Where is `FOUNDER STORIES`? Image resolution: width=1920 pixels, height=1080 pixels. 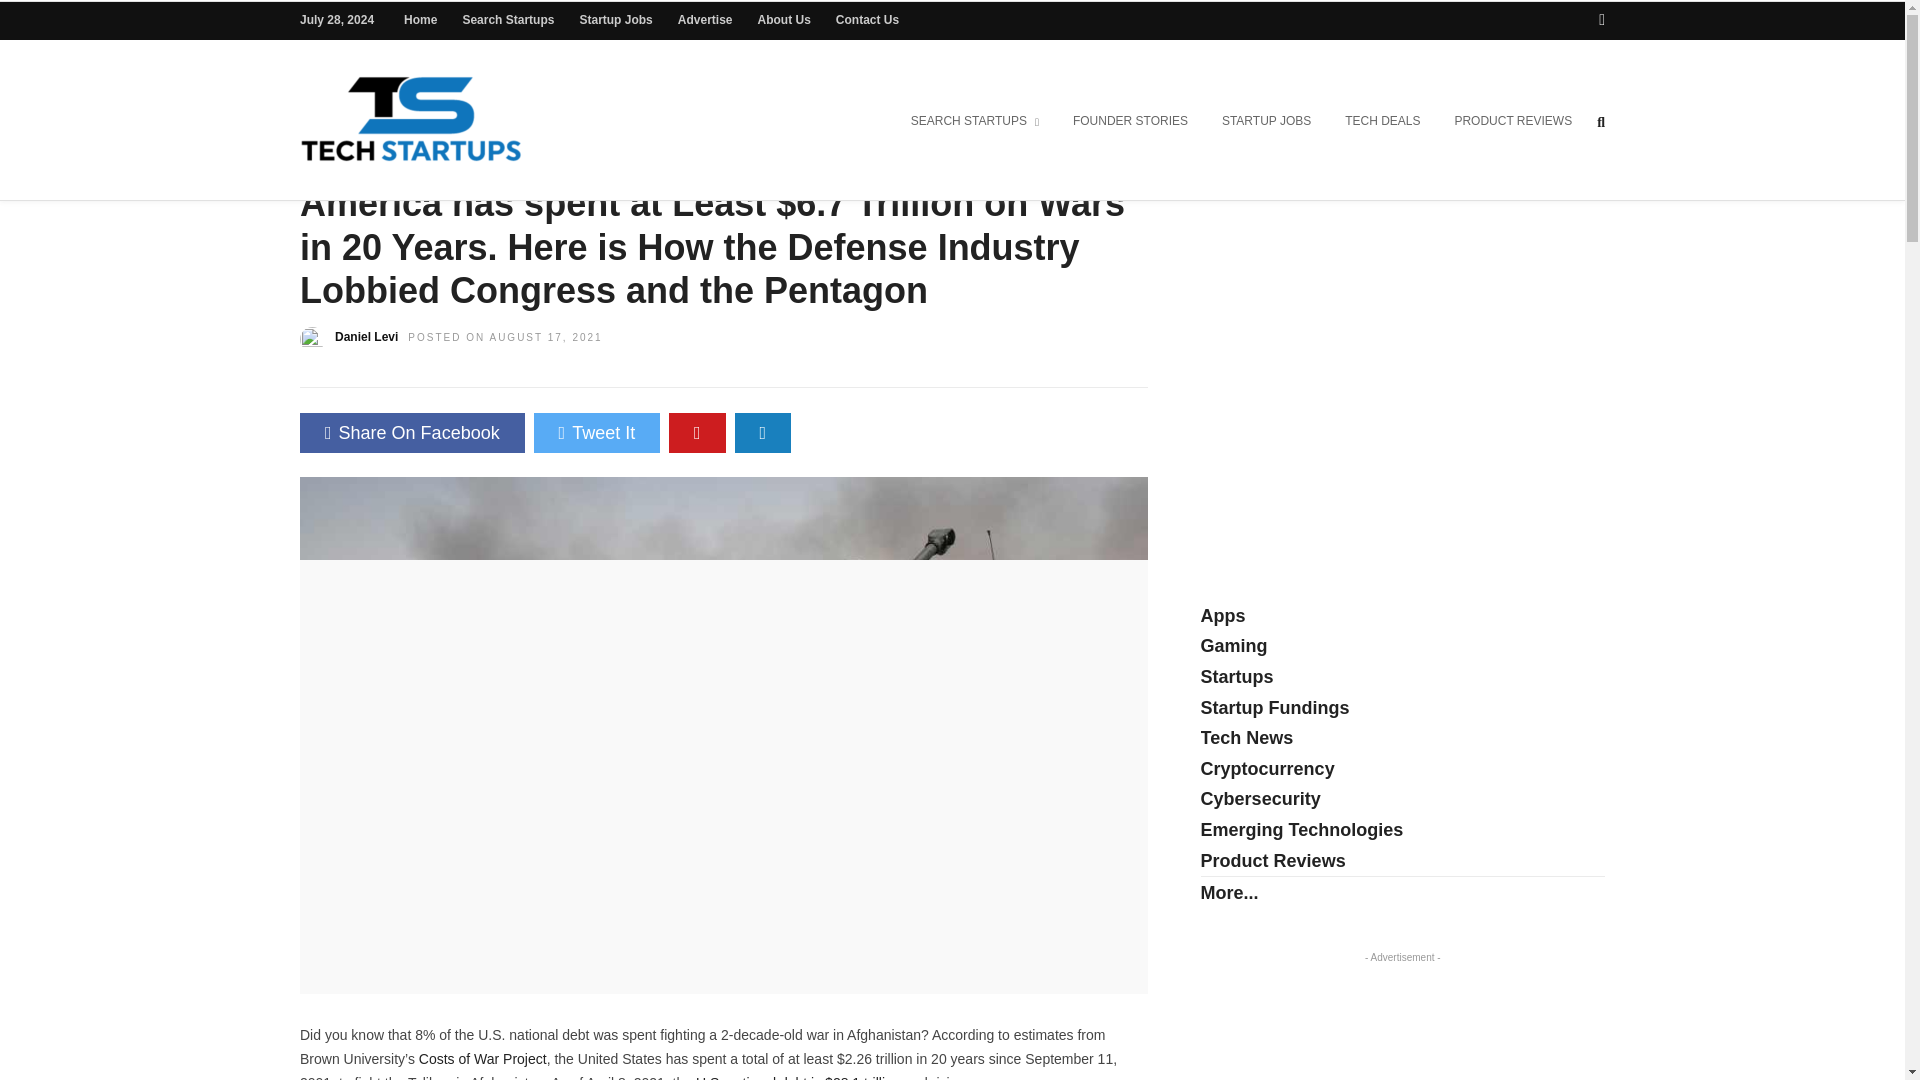
FOUNDER STORIES is located at coordinates (1130, 122).